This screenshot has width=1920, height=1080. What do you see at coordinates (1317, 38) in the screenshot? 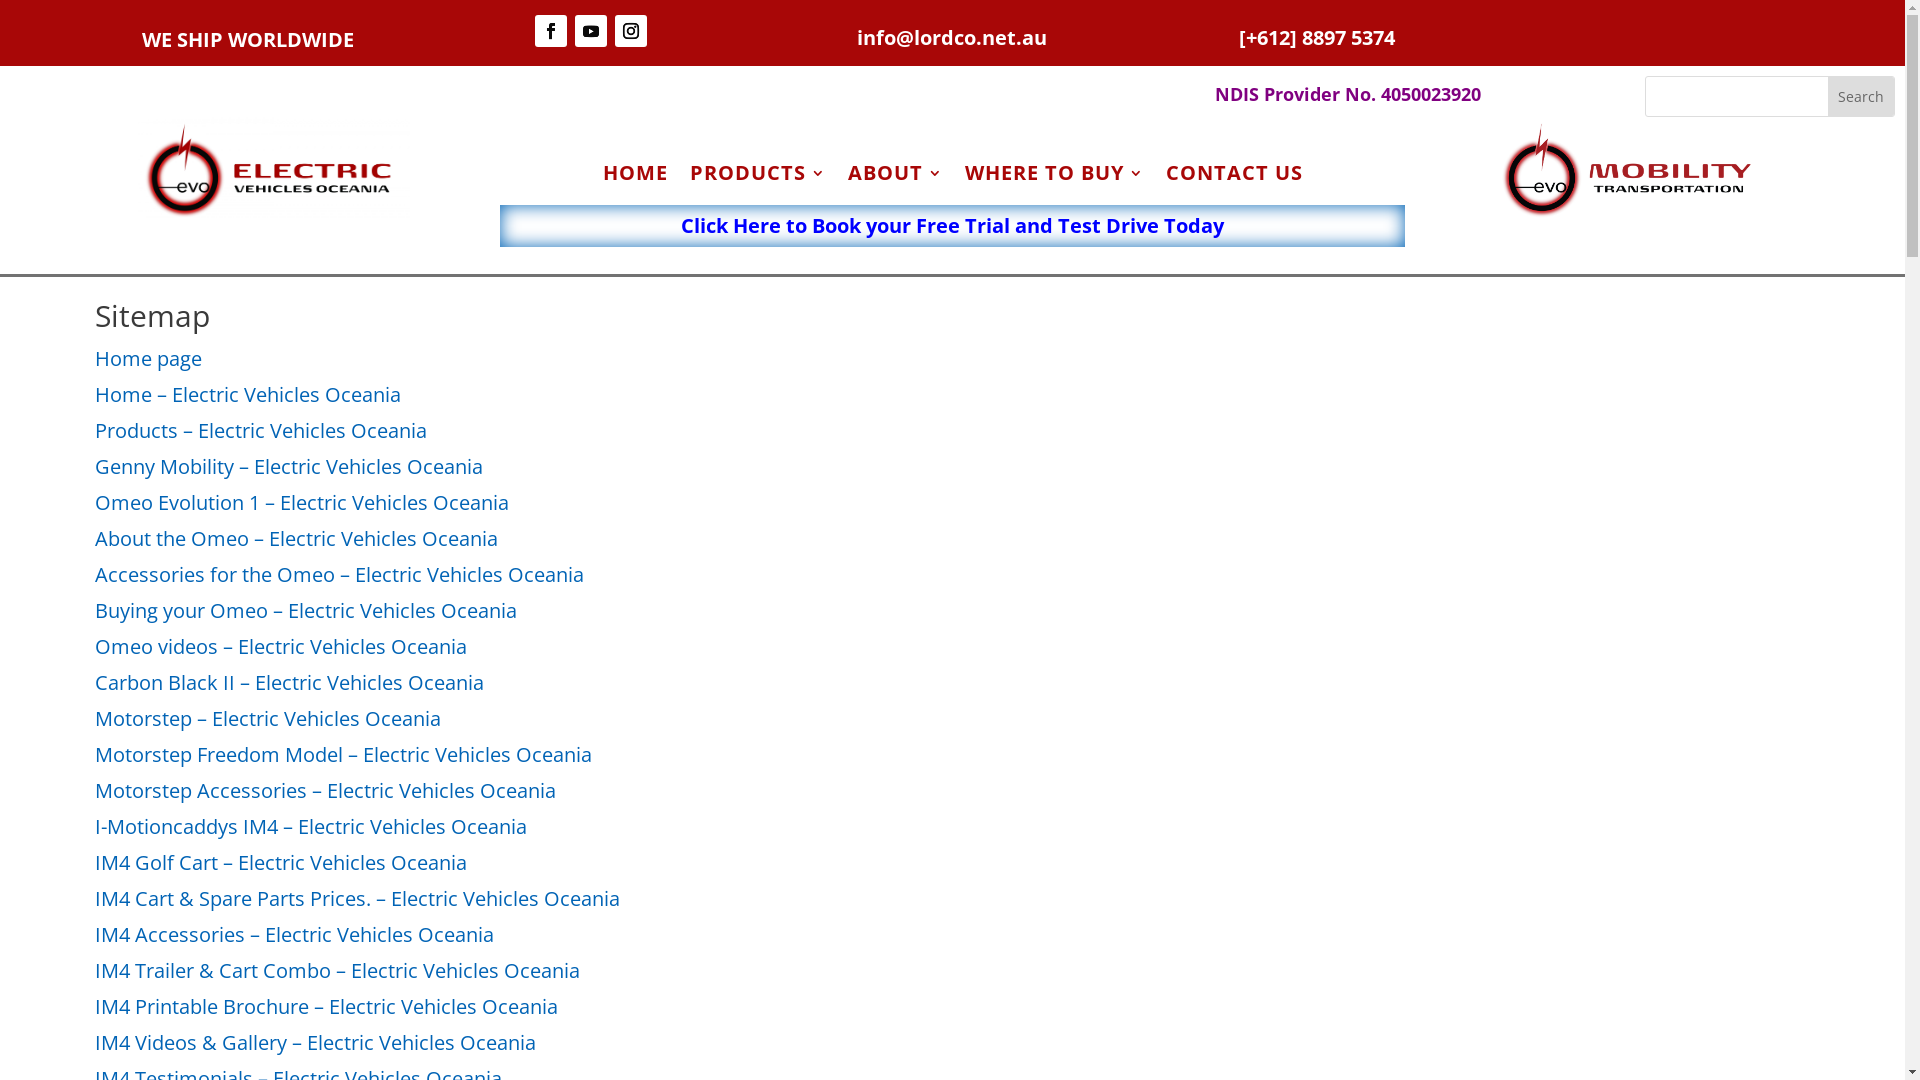
I see `[+612] 8897 5374` at bounding box center [1317, 38].